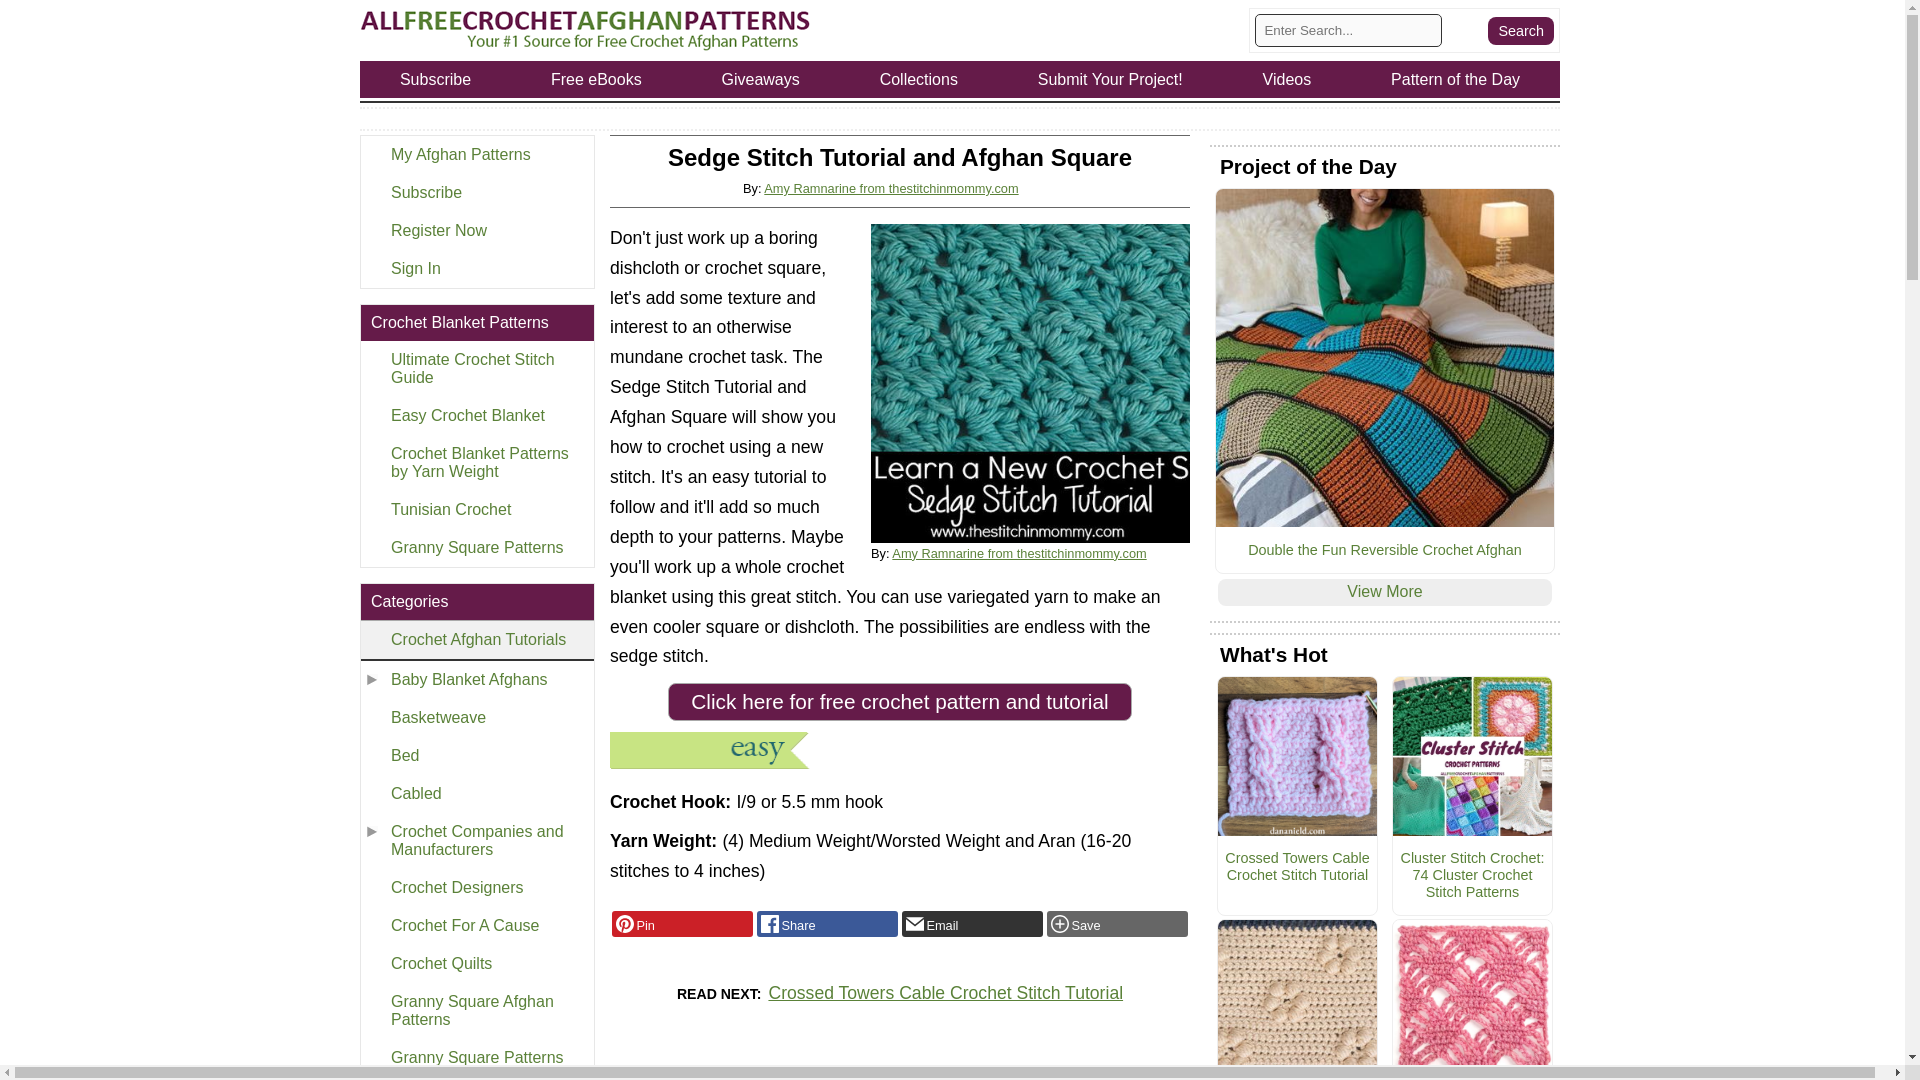 The image size is (1920, 1080). What do you see at coordinates (1117, 924) in the screenshot?
I see `Add` at bounding box center [1117, 924].